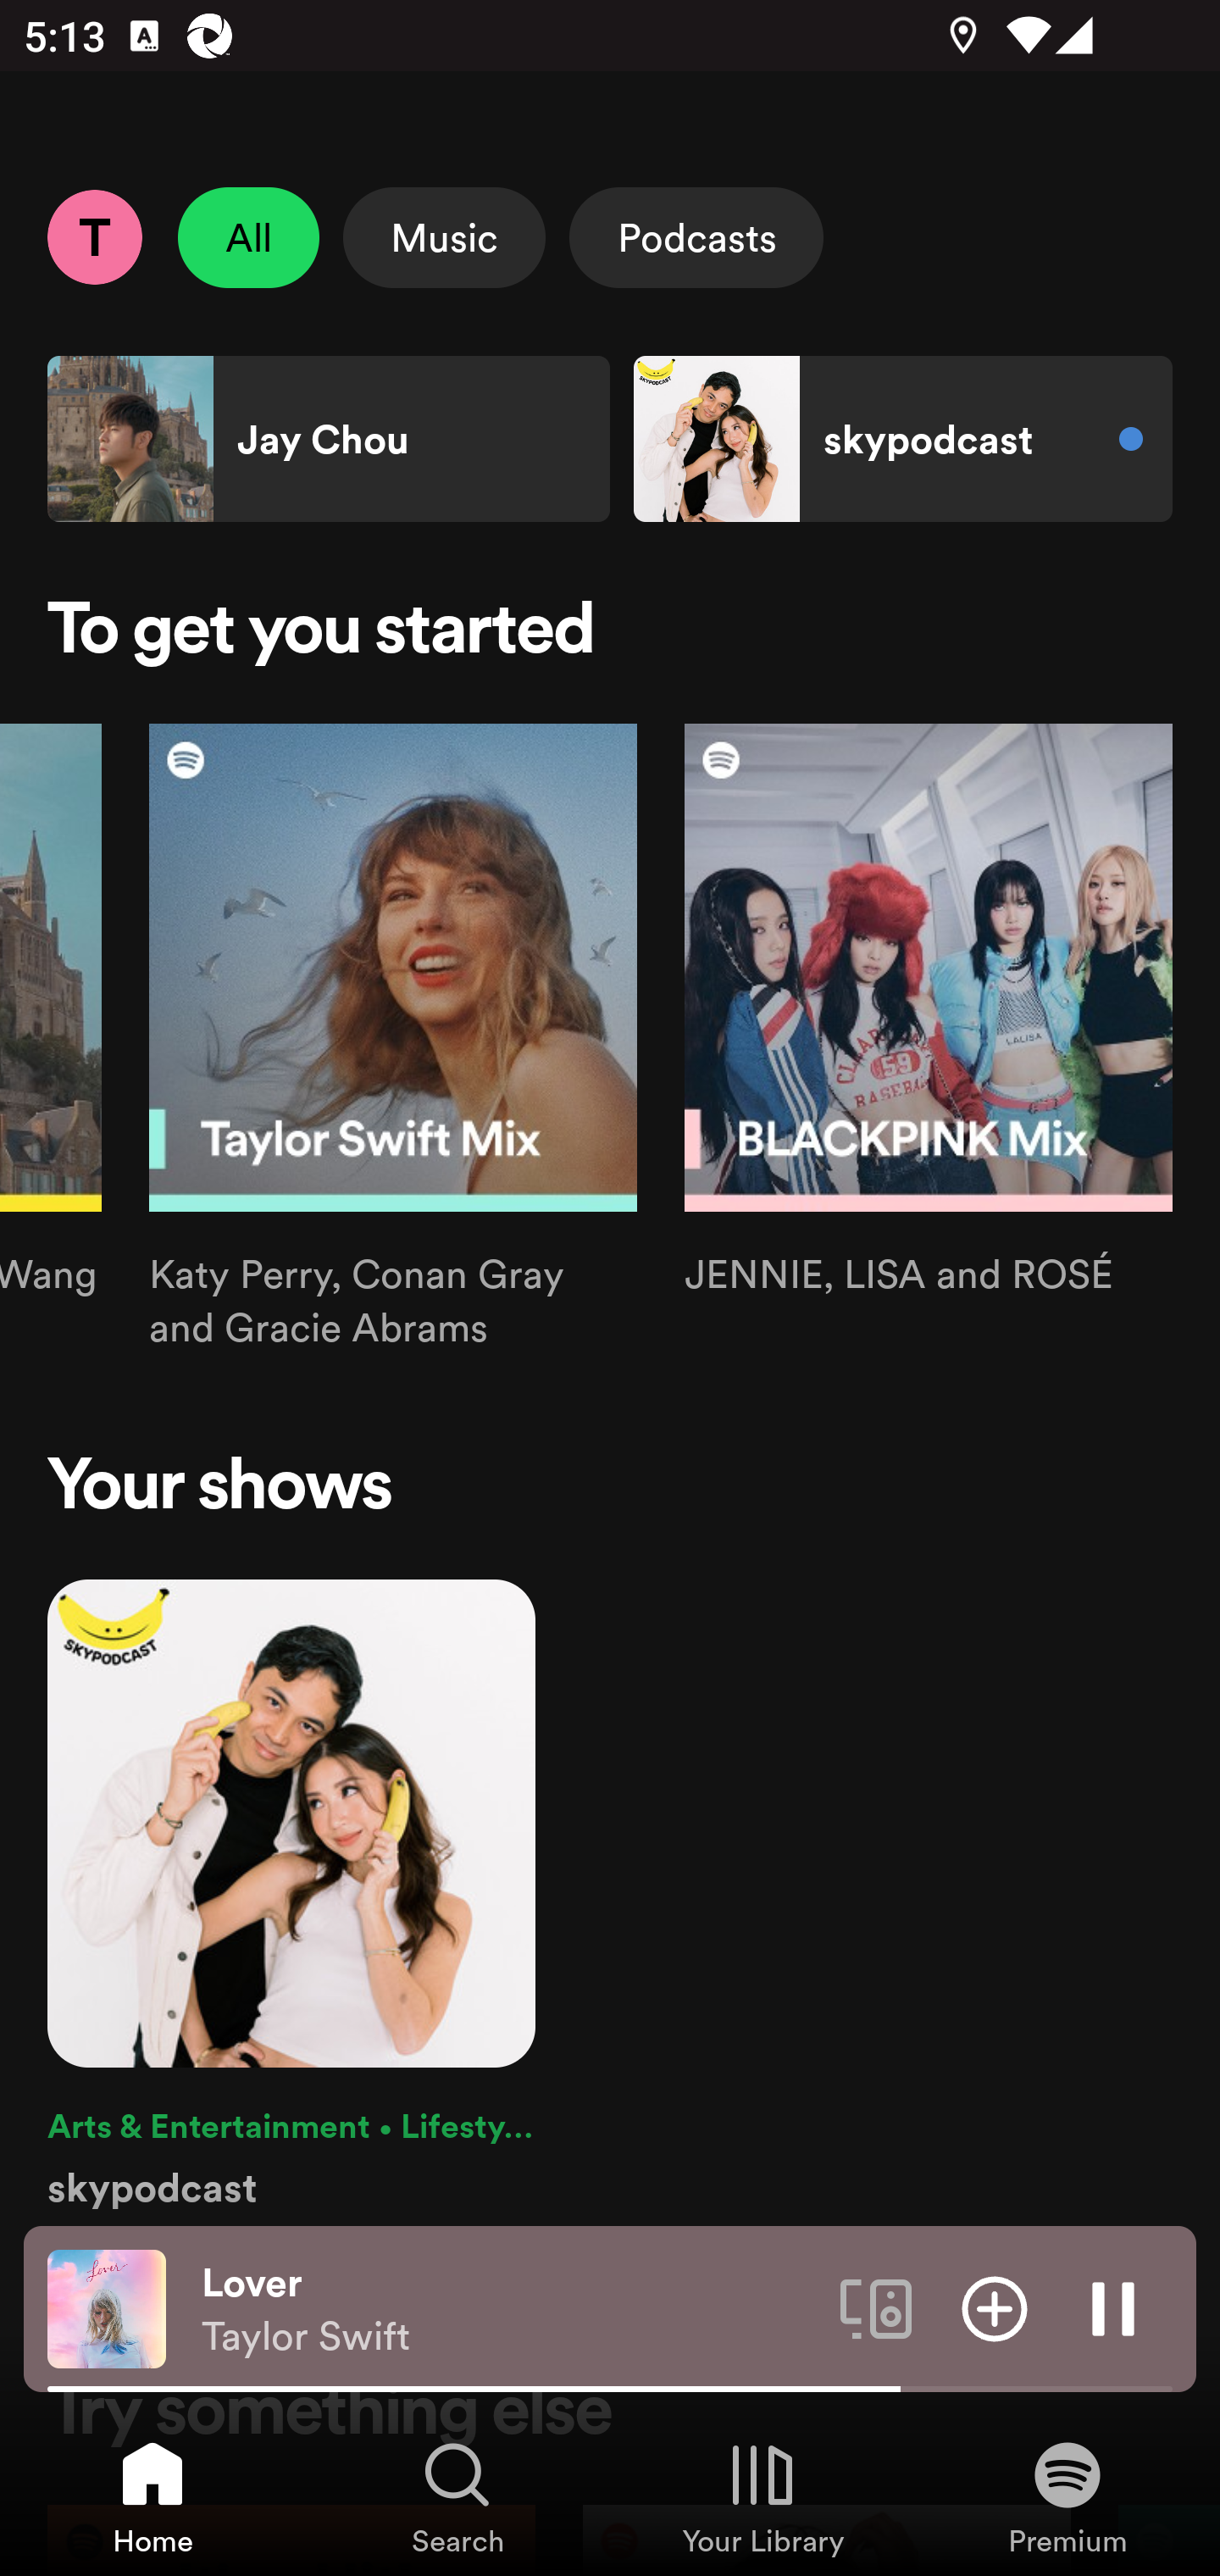  What do you see at coordinates (152, 2496) in the screenshot?
I see `Home, Tab 1 of 4 Home Home` at bounding box center [152, 2496].